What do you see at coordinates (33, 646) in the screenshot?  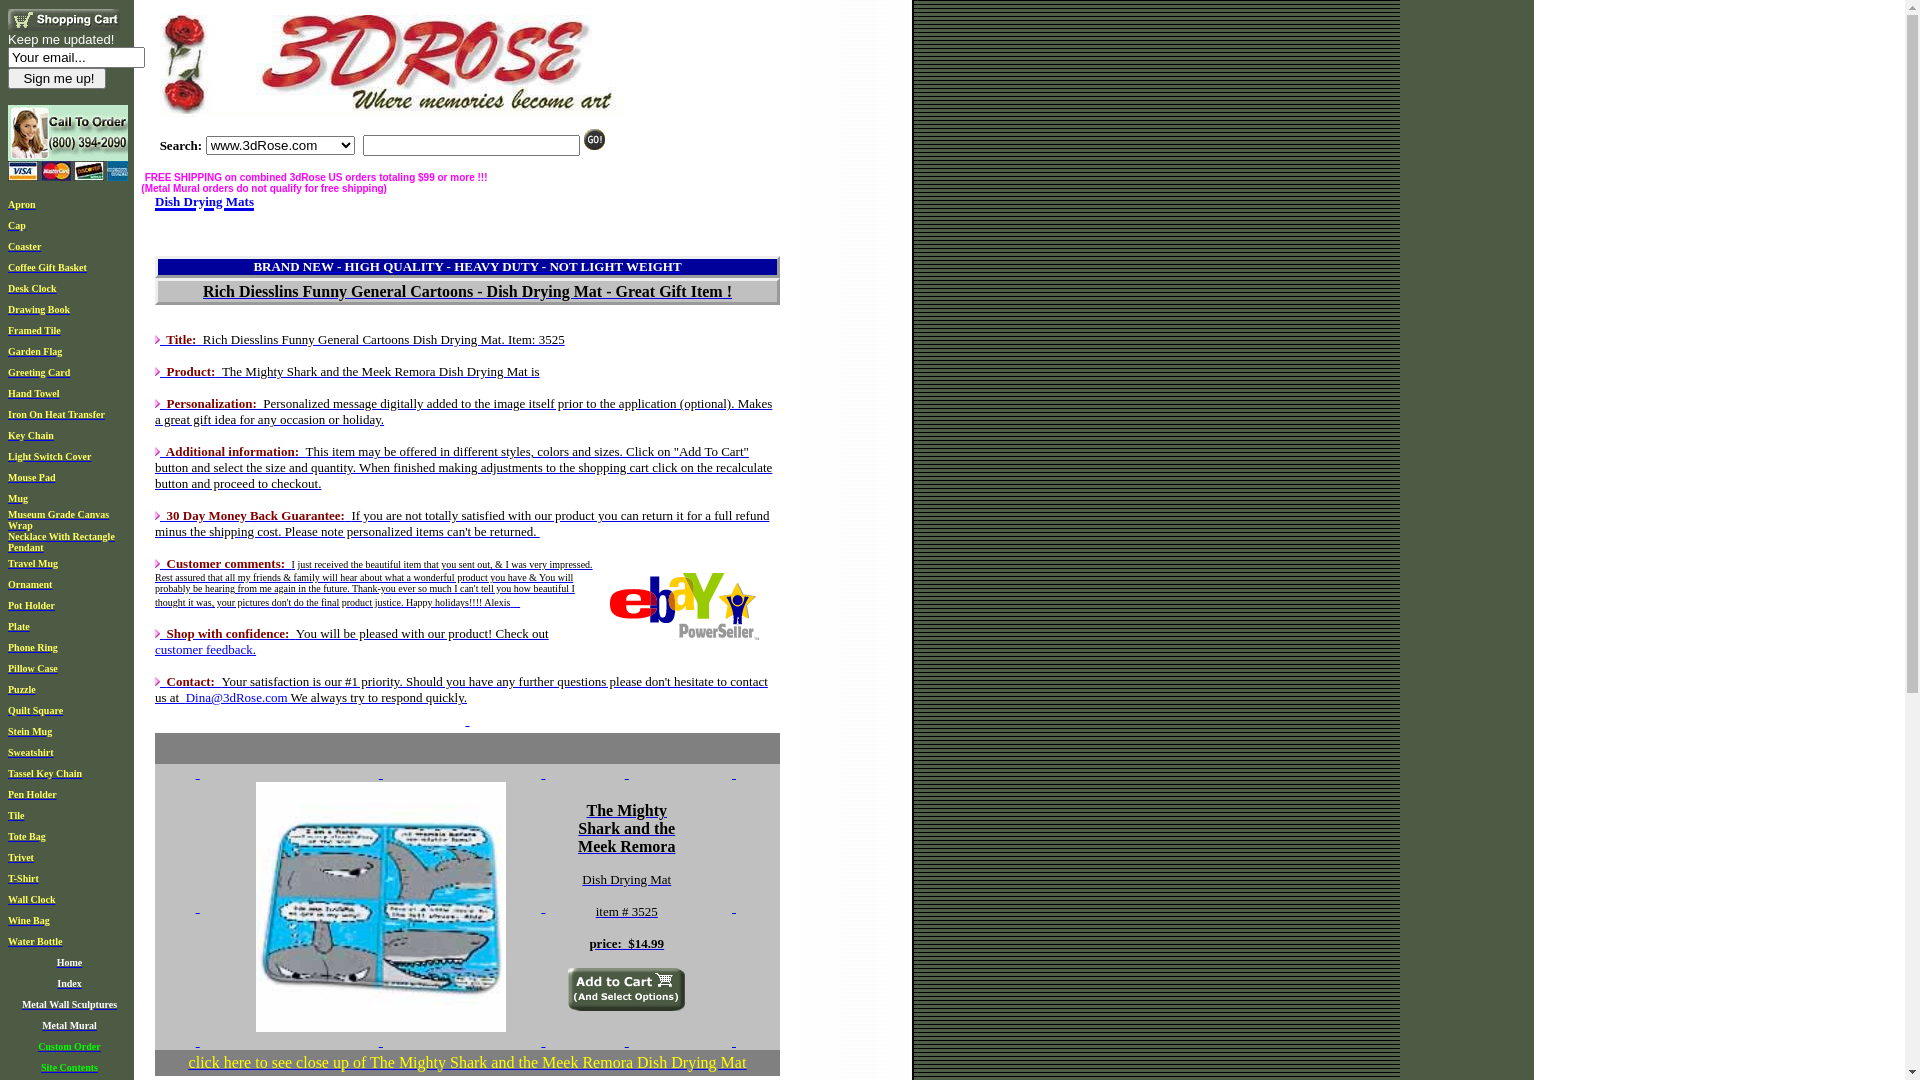 I see `Phone Ring` at bounding box center [33, 646].